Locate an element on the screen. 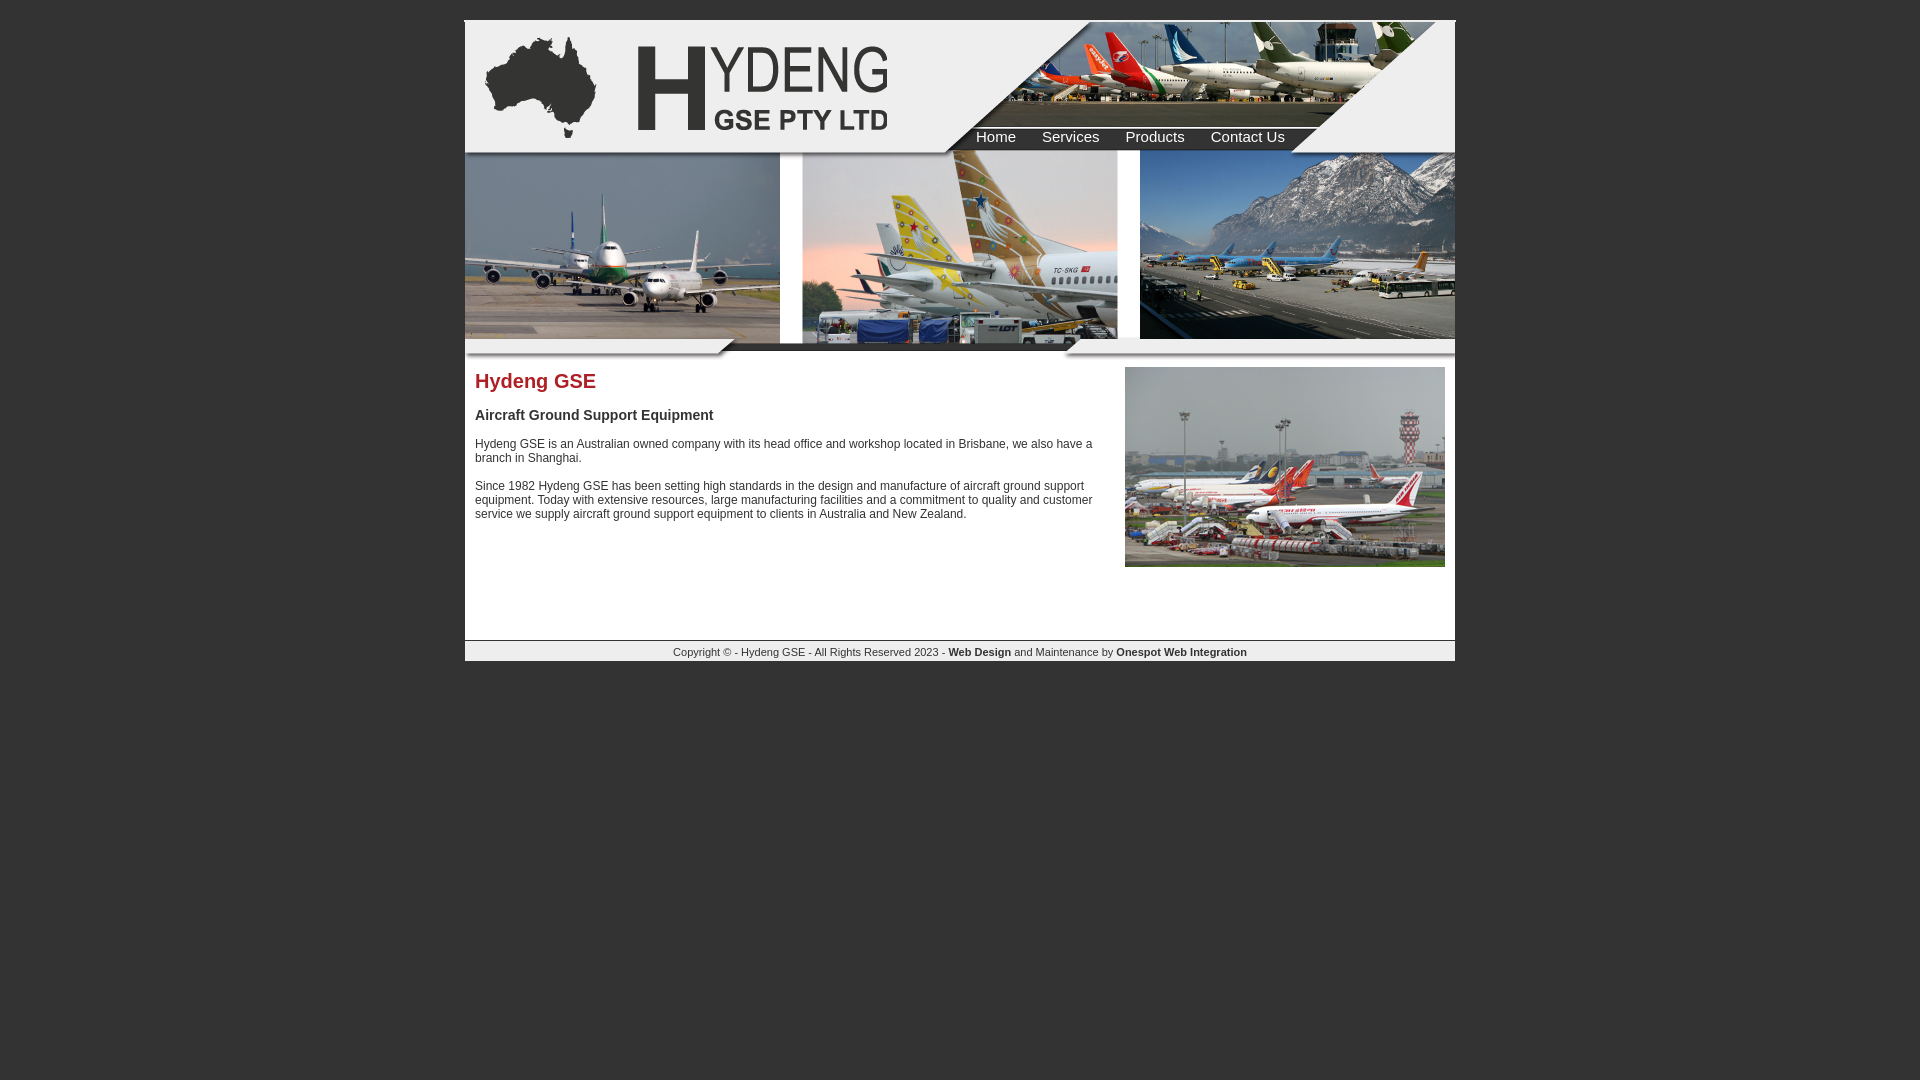  Onespot Web Integration is located at coordinates (1182, 652).